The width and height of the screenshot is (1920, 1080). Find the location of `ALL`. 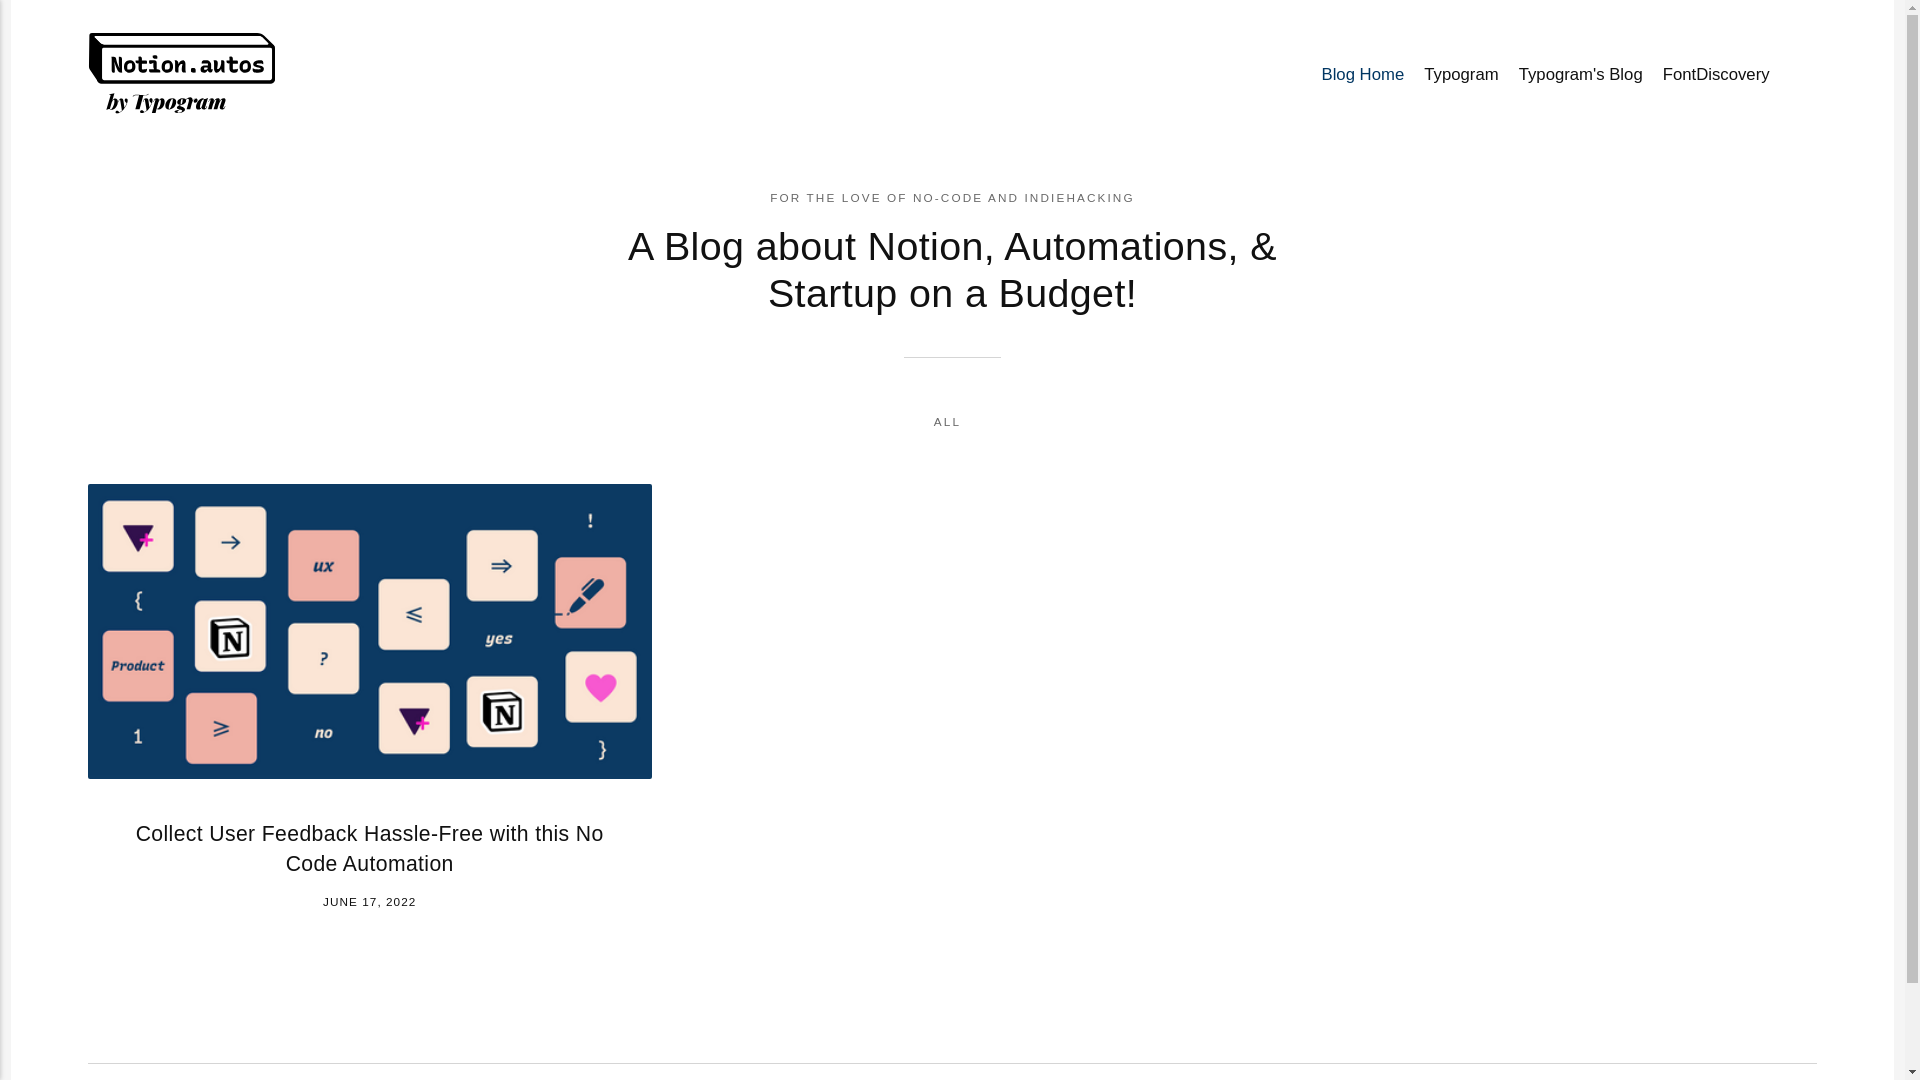

ALL is located at coordinates (948, 422).